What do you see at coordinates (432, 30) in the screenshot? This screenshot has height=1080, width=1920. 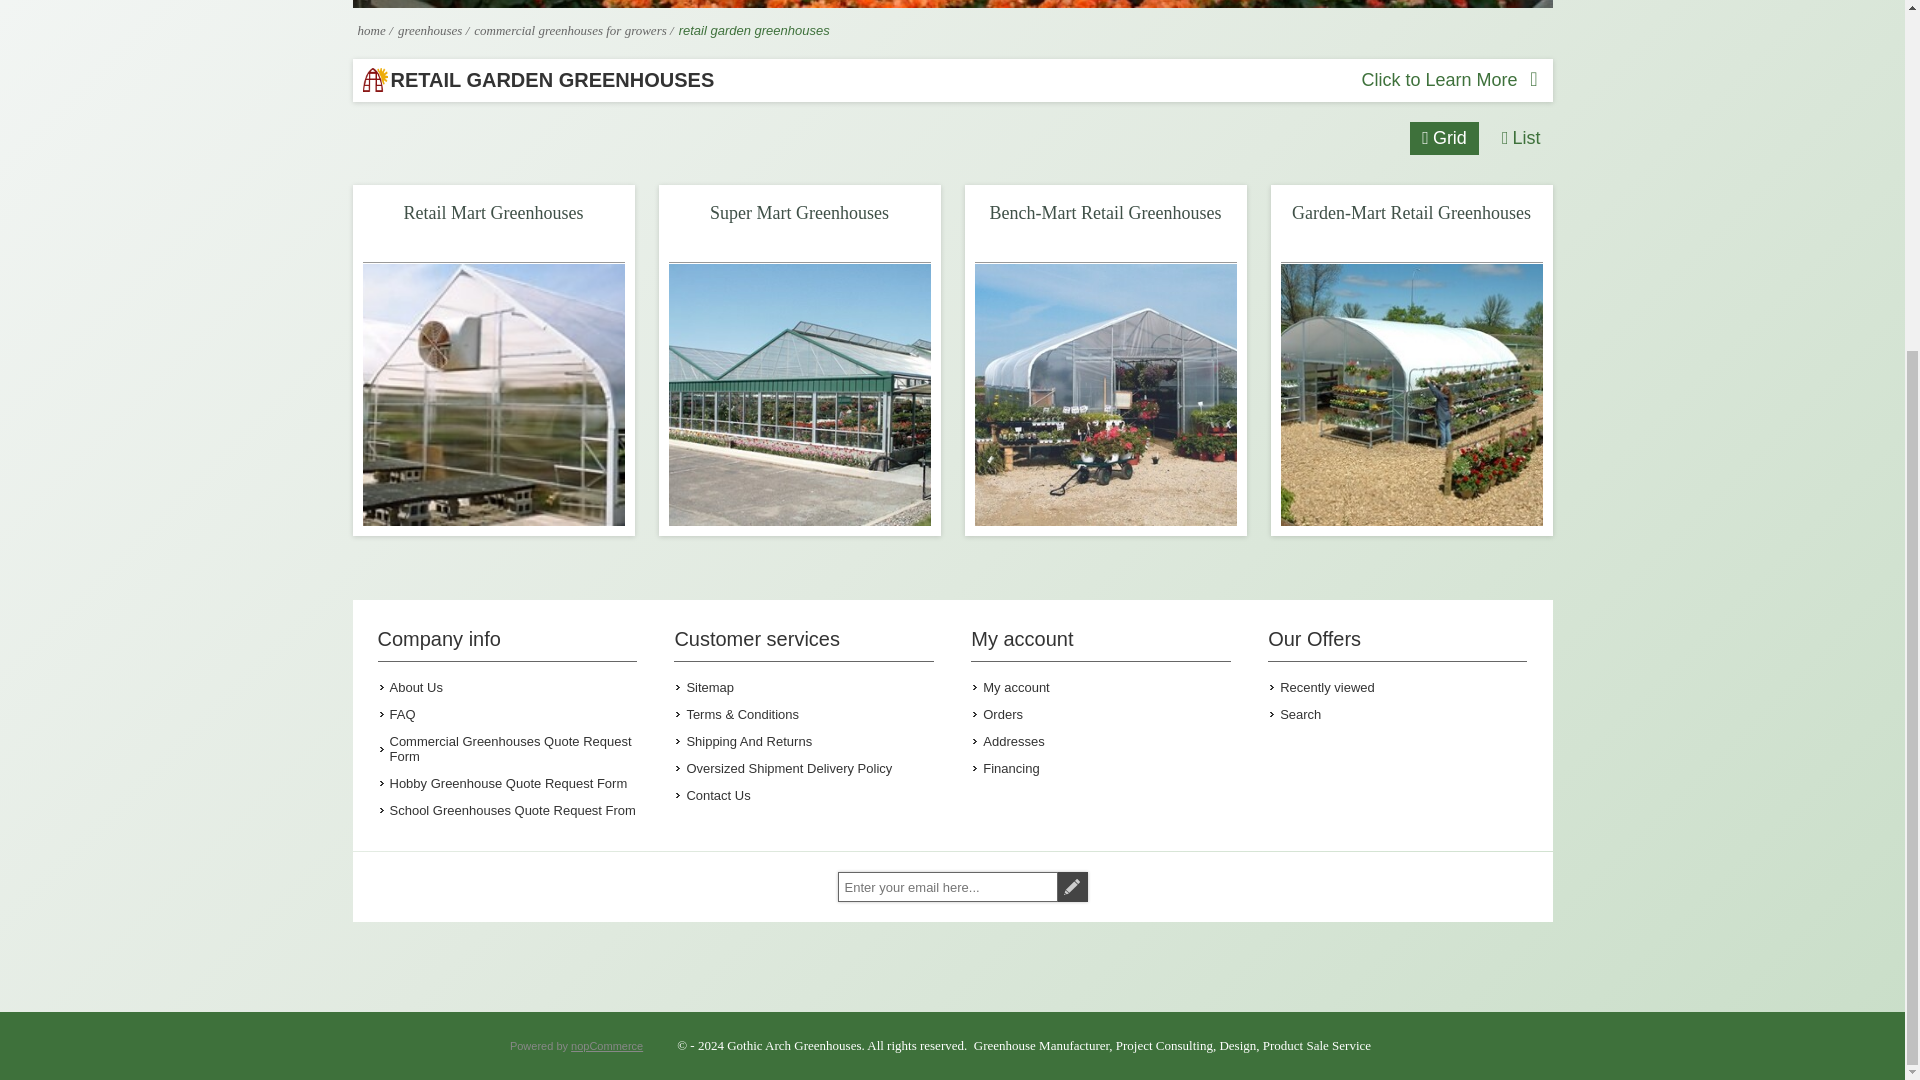 I see `Greenhouses ` at bounding box center [432, 30].